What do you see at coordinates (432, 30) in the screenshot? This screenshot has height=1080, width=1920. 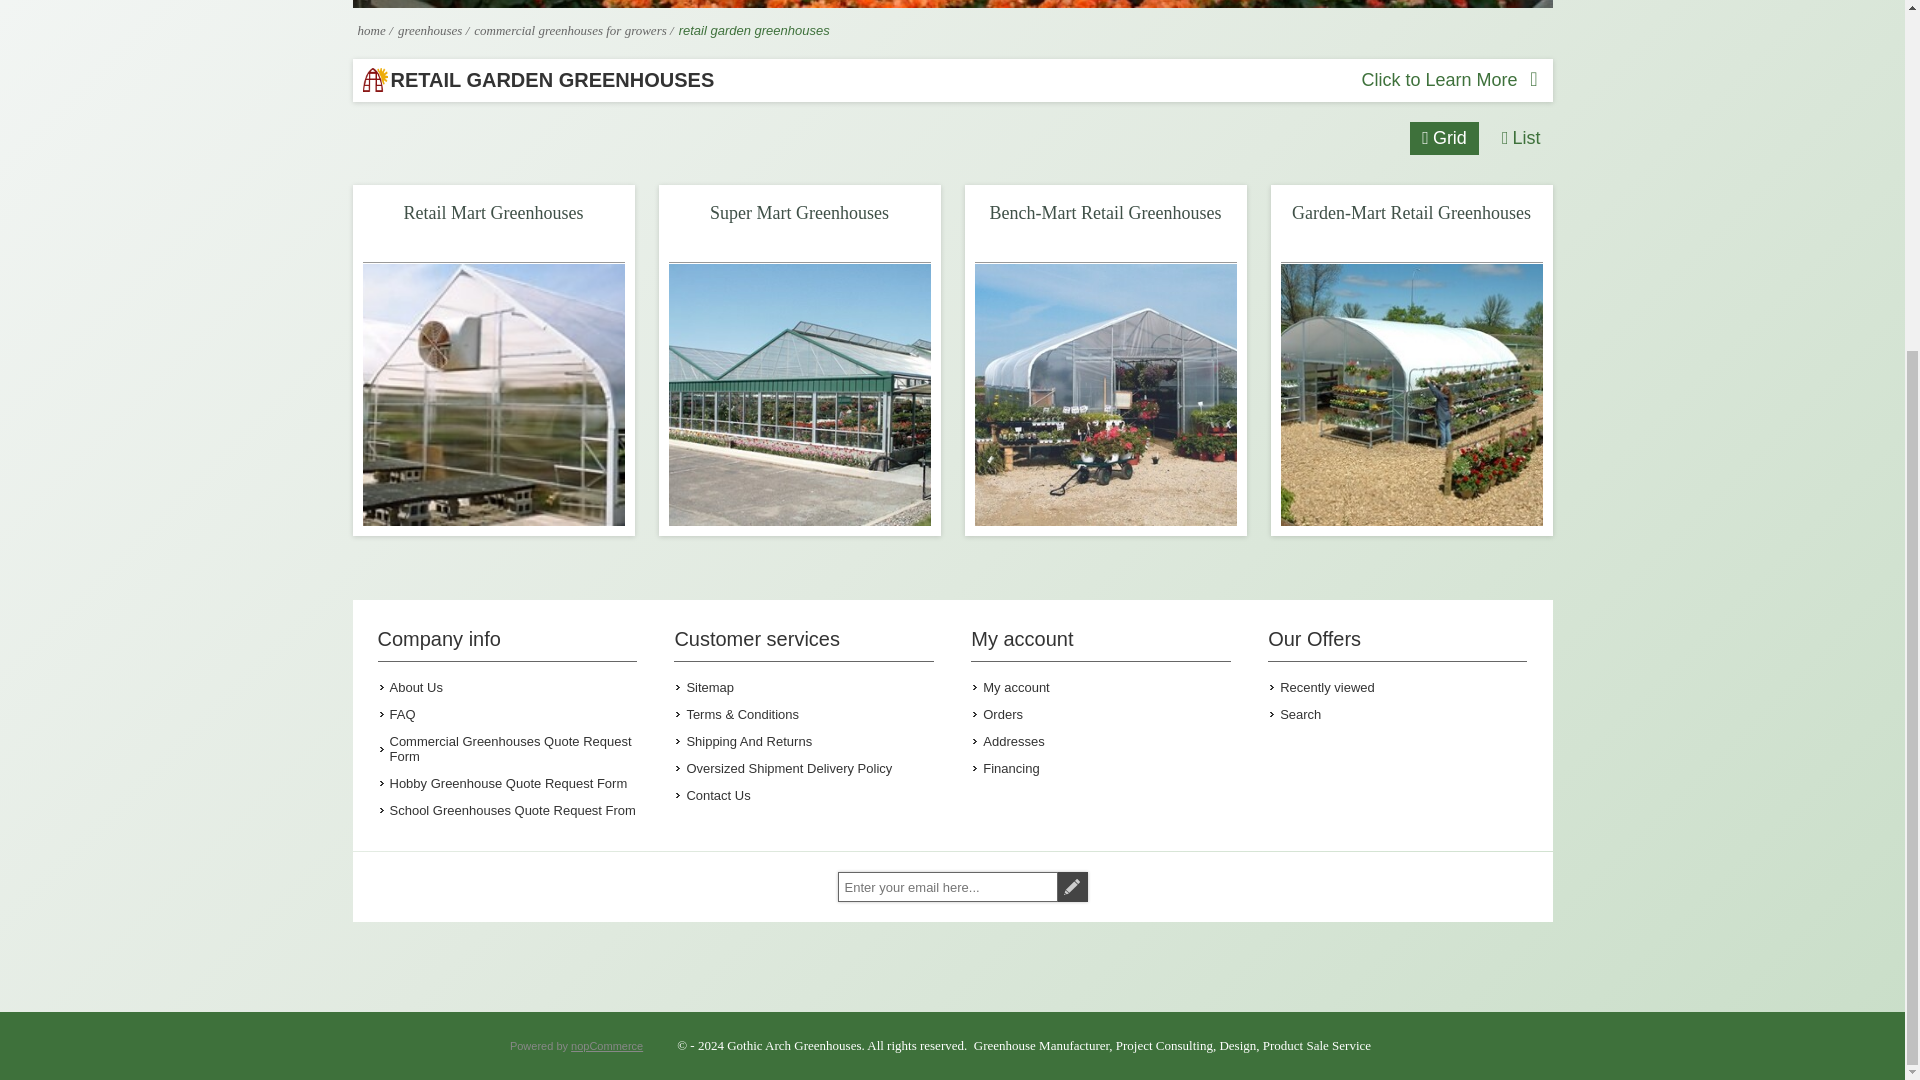 I see `Greenhouses ` at bounding box center [432, 30].